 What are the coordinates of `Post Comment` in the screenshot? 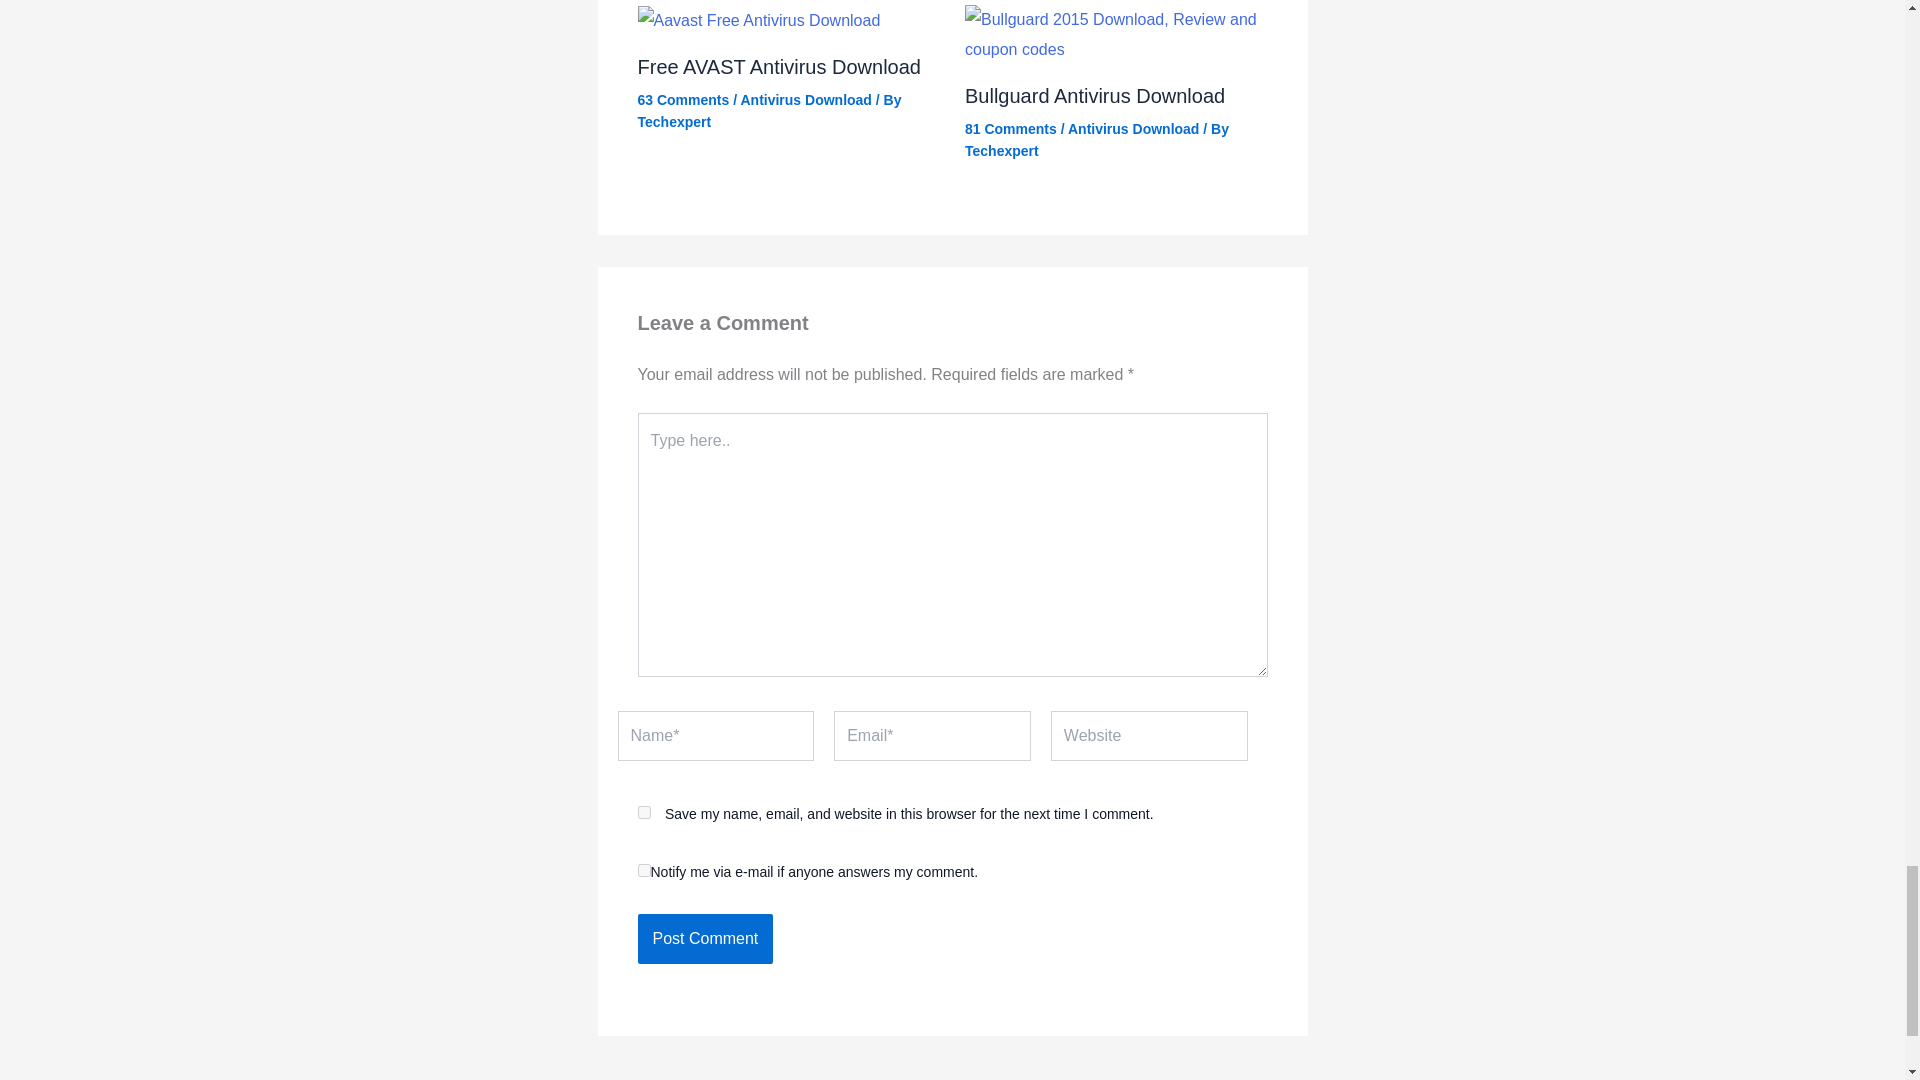 It's located at (705, 938).